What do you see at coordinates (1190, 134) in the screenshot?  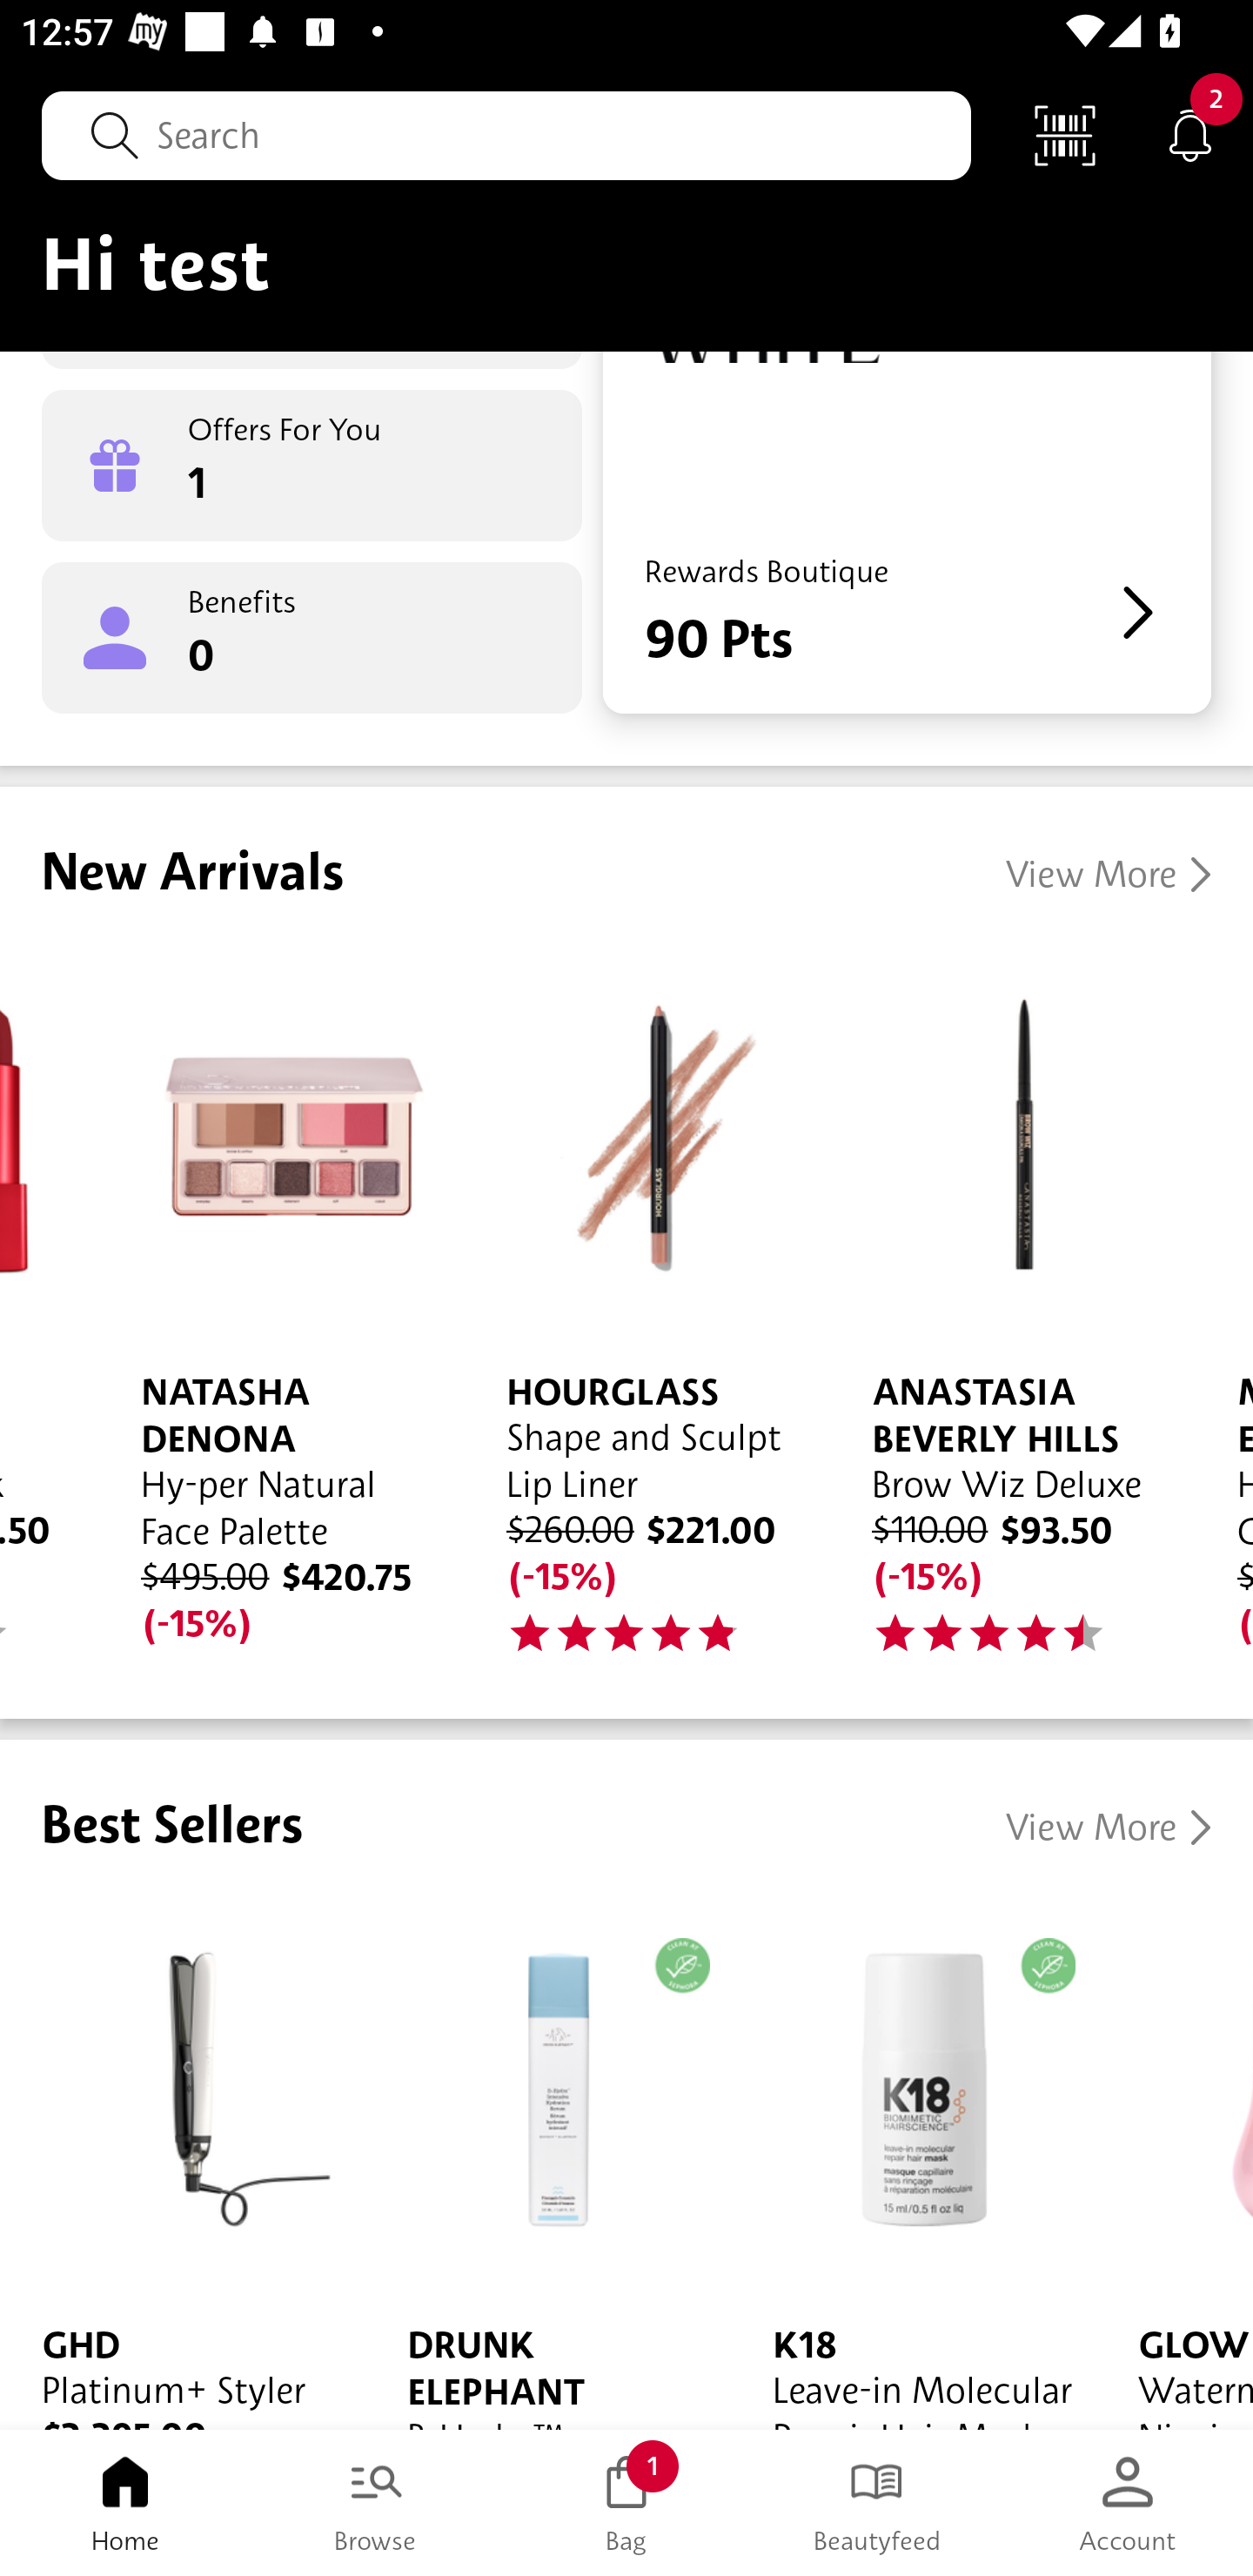 I see `Notifications` at bounding box center [1190, 134].